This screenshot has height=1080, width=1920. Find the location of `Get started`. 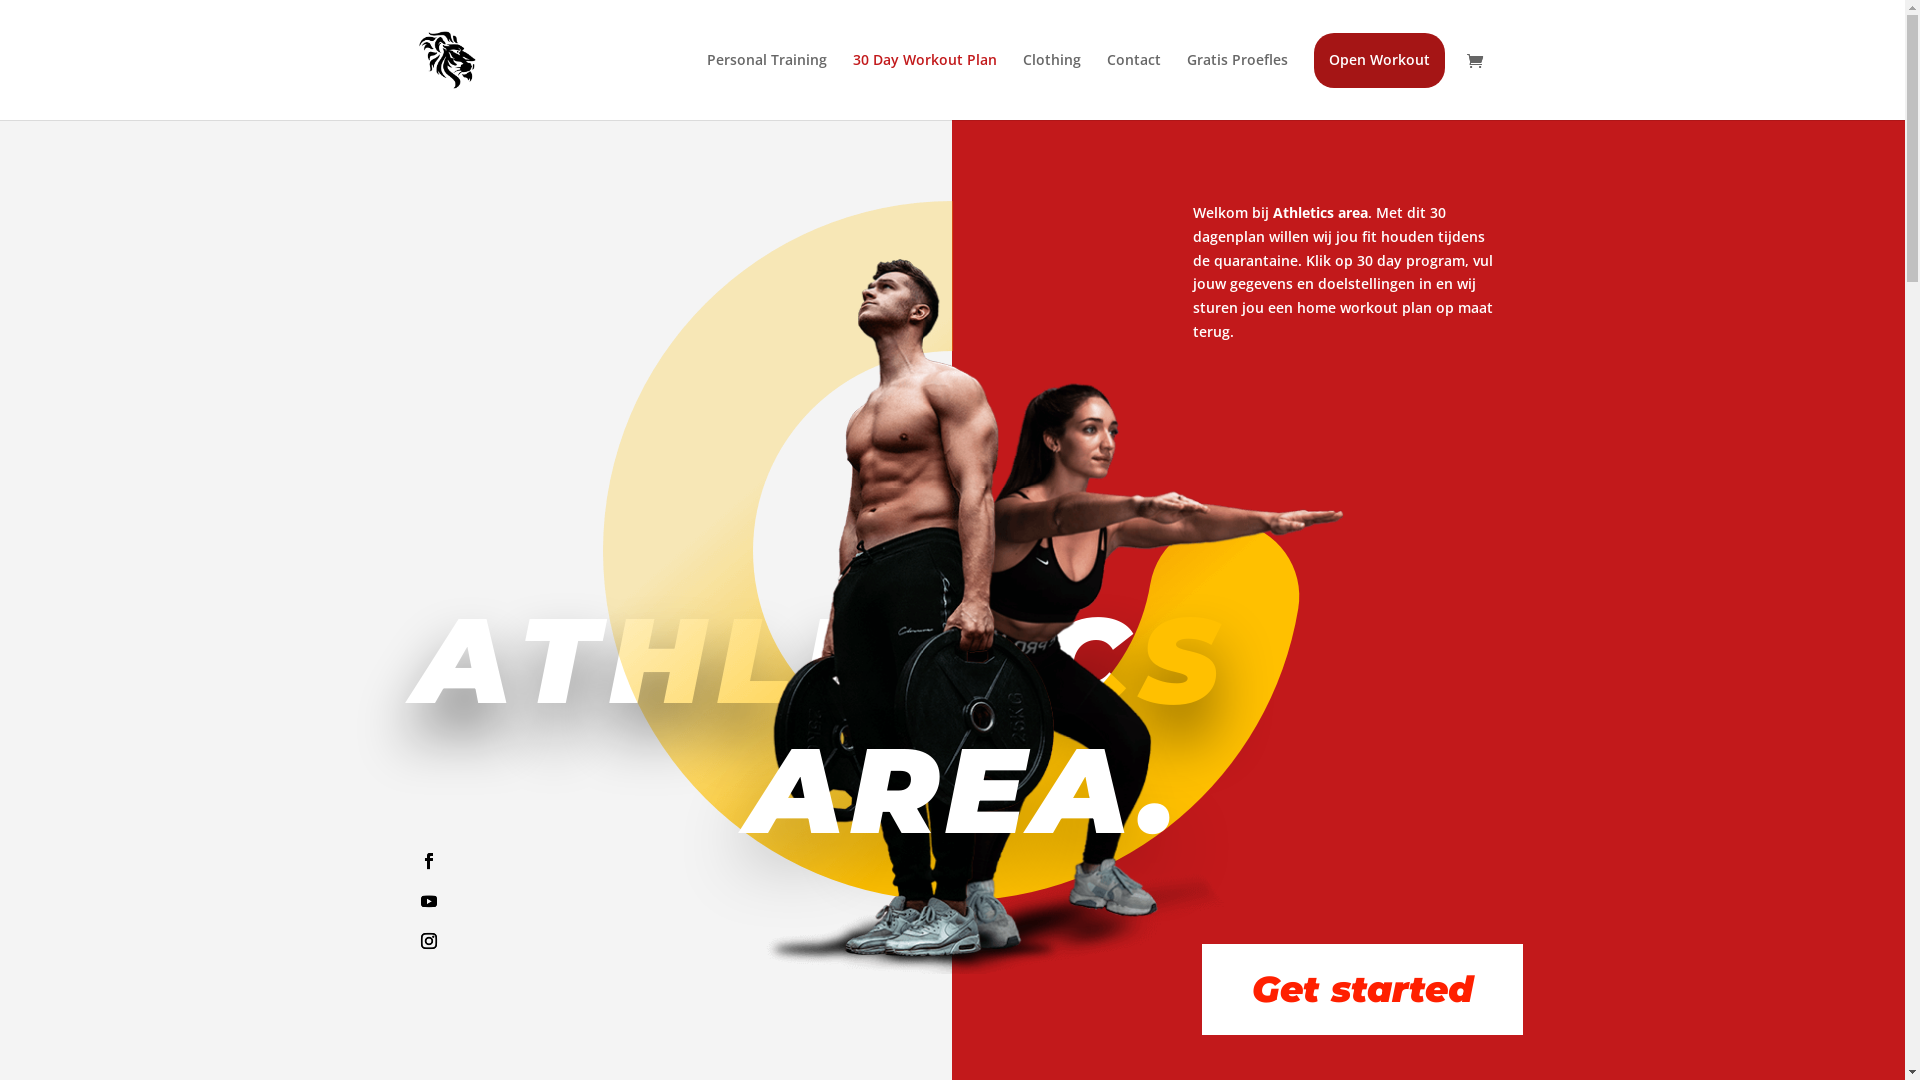

Get started is located at coordinates (1362, 990).